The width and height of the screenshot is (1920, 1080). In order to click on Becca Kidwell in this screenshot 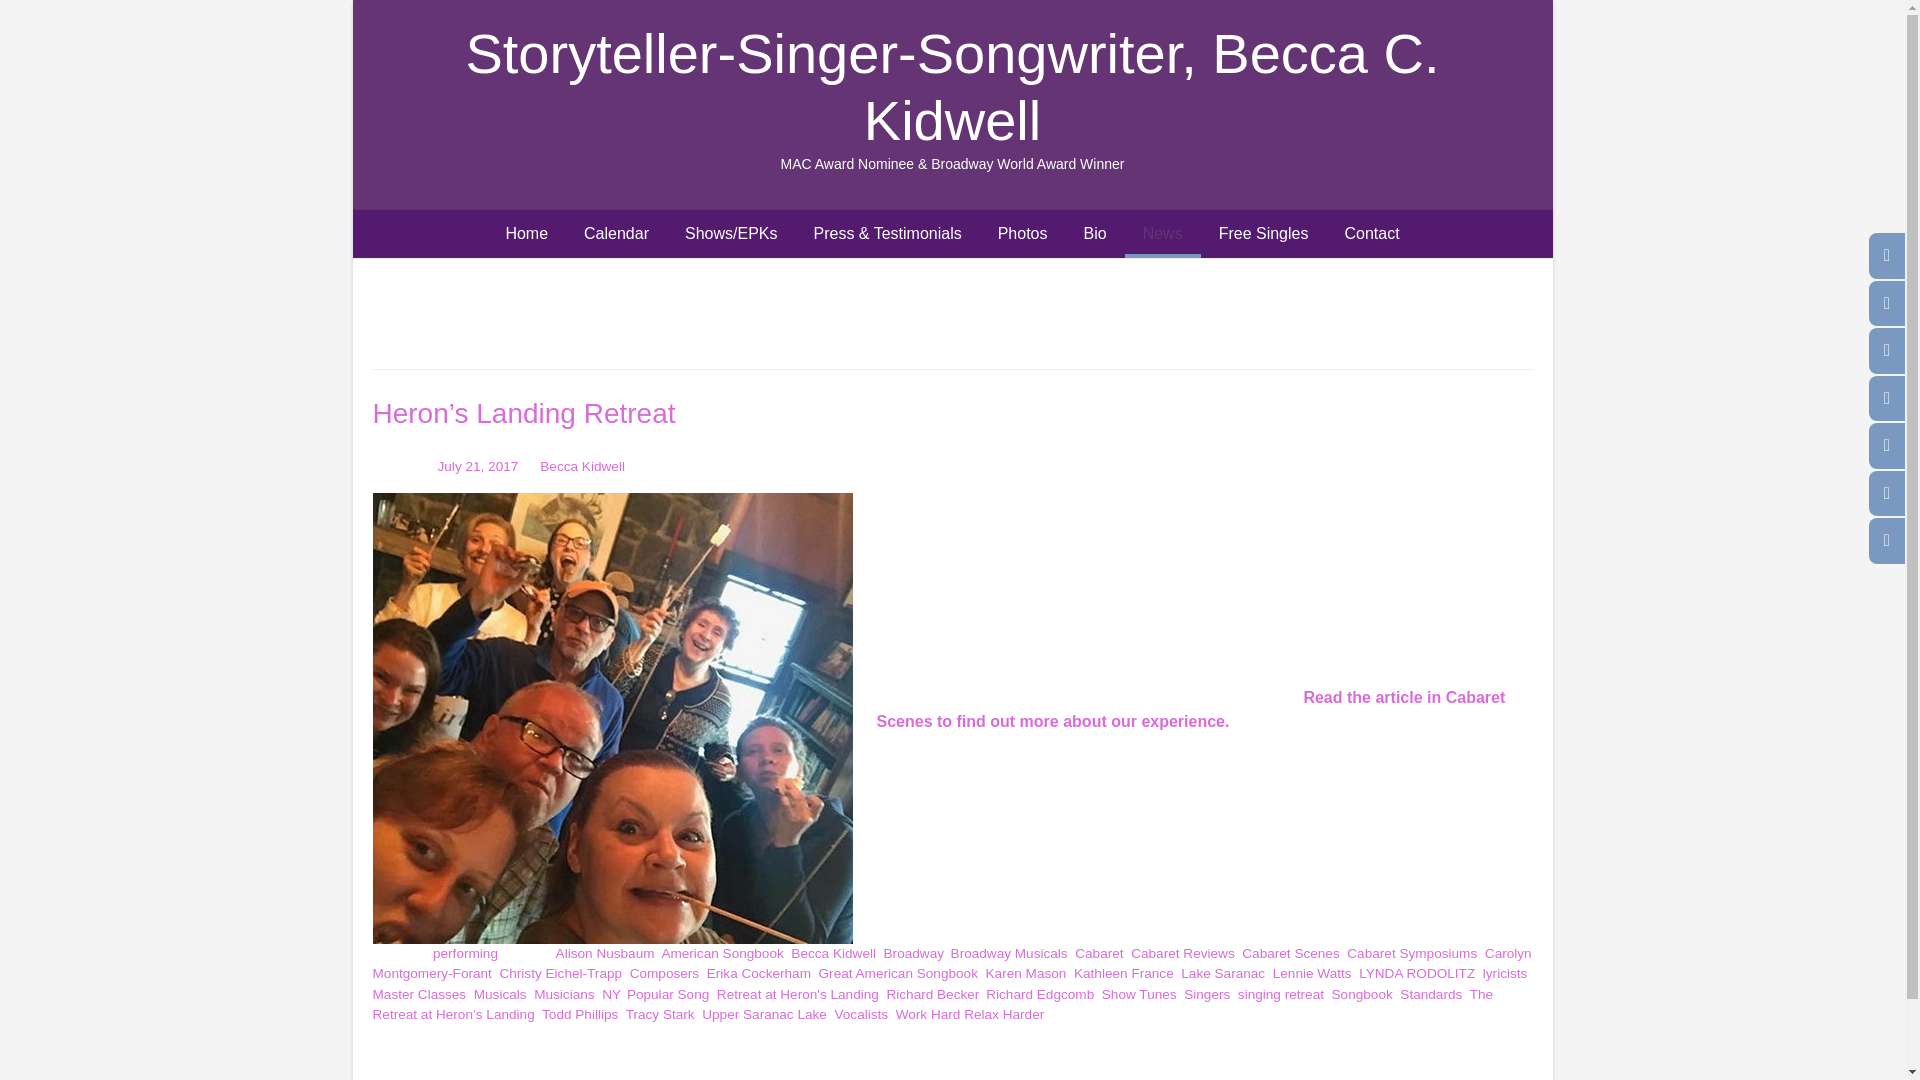, I will do `click(582, 466)`.